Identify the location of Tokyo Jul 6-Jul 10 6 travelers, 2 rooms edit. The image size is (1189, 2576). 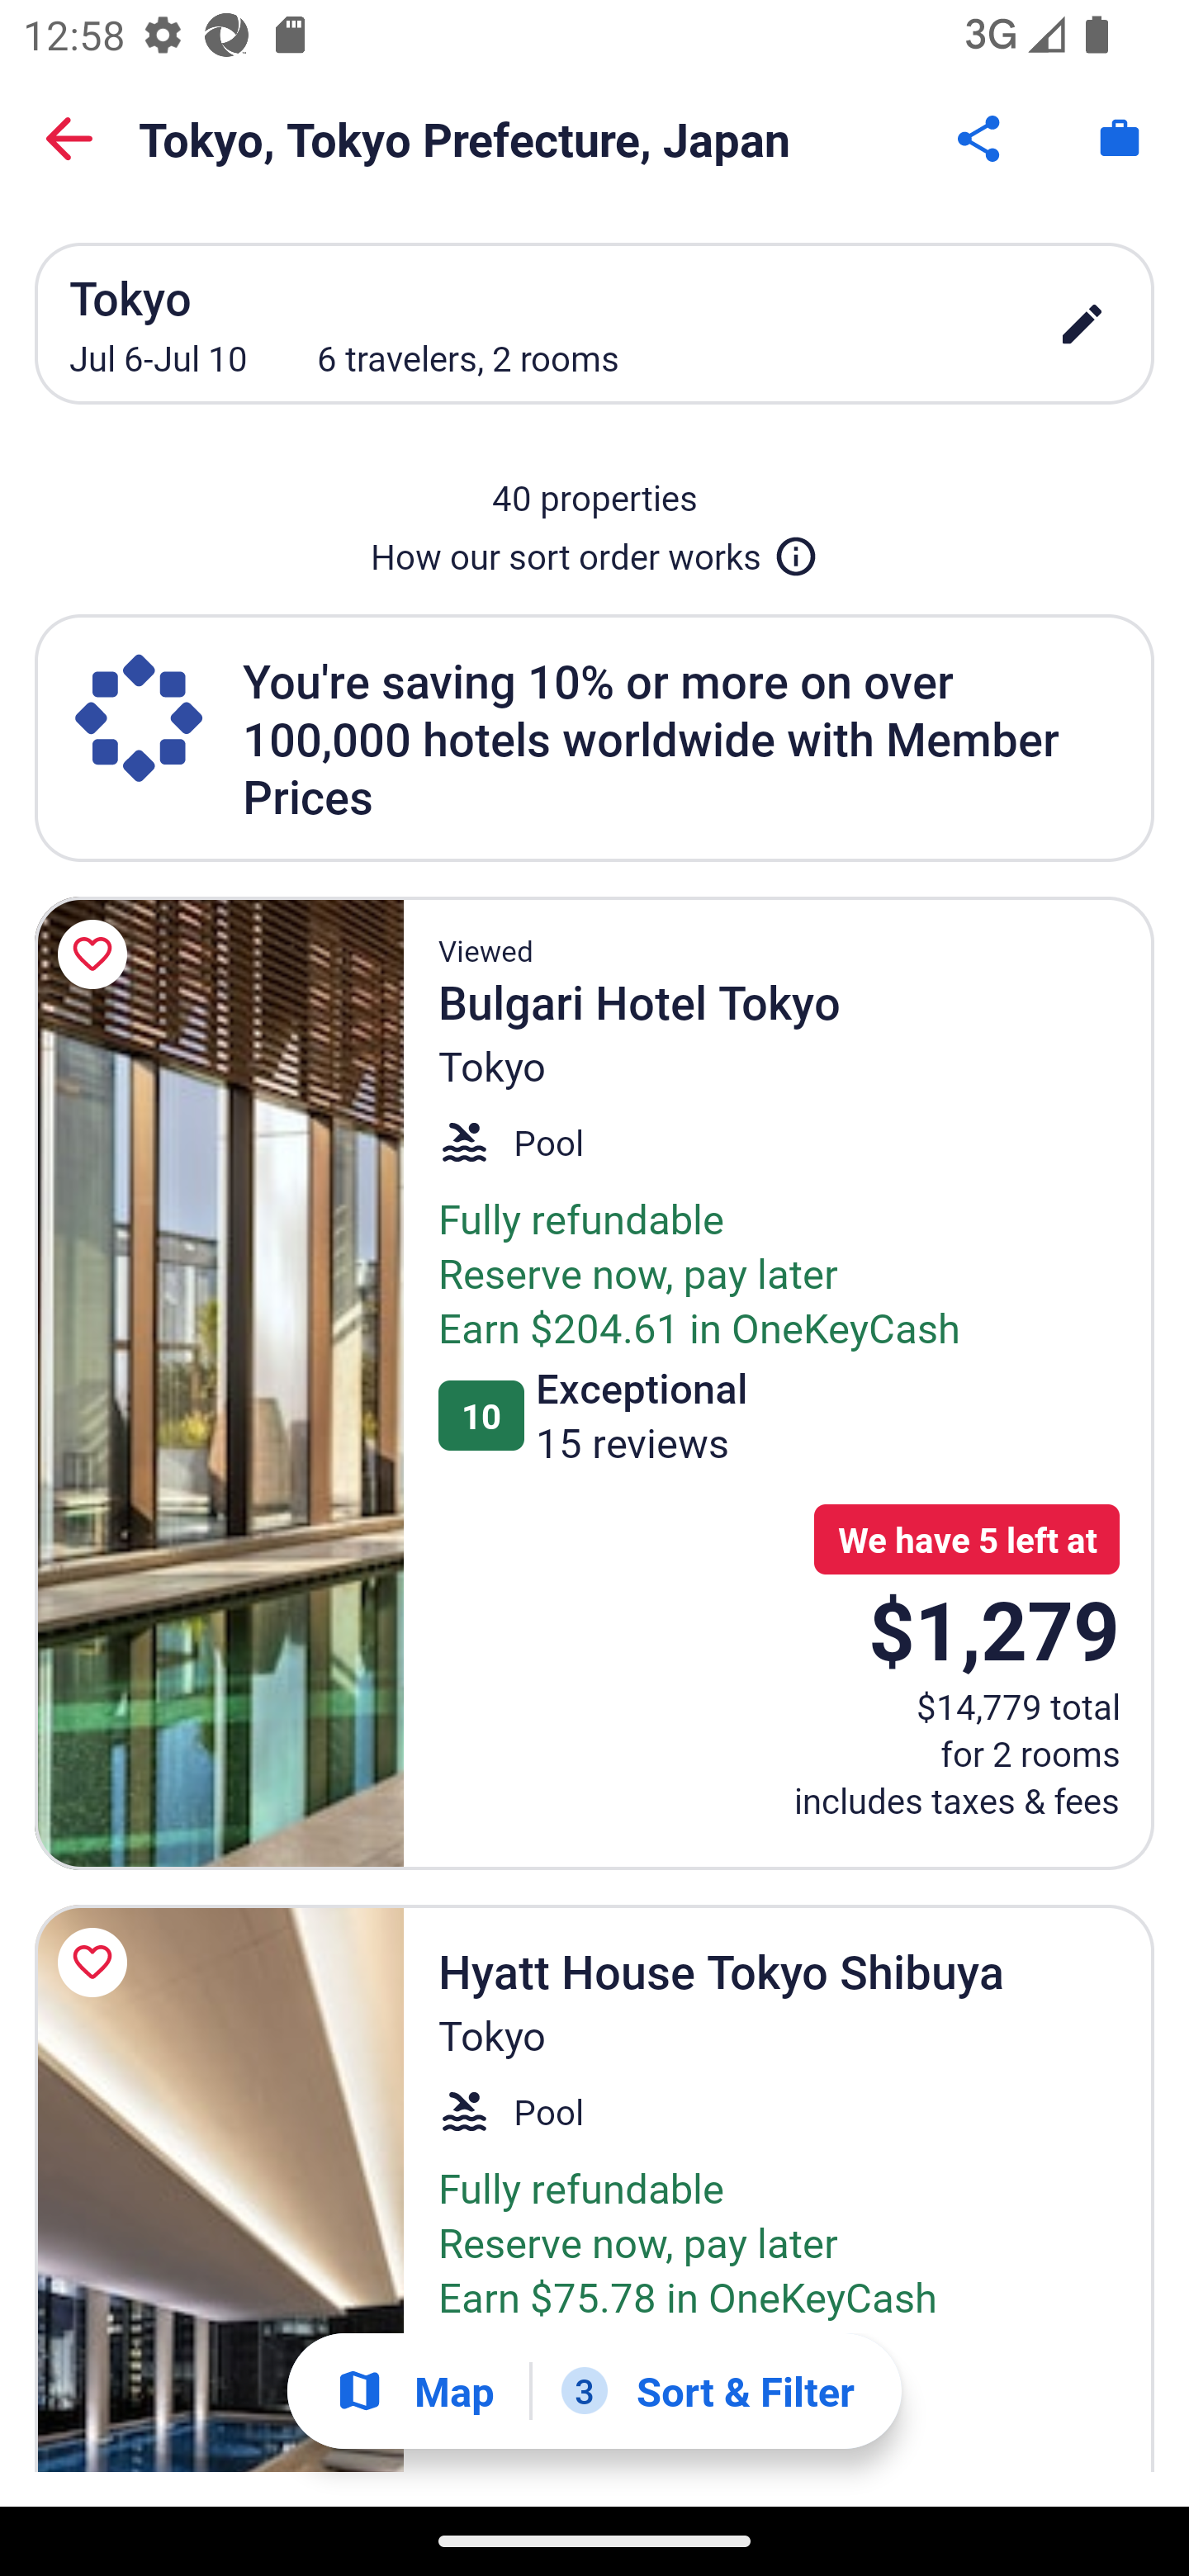
(594, 323).